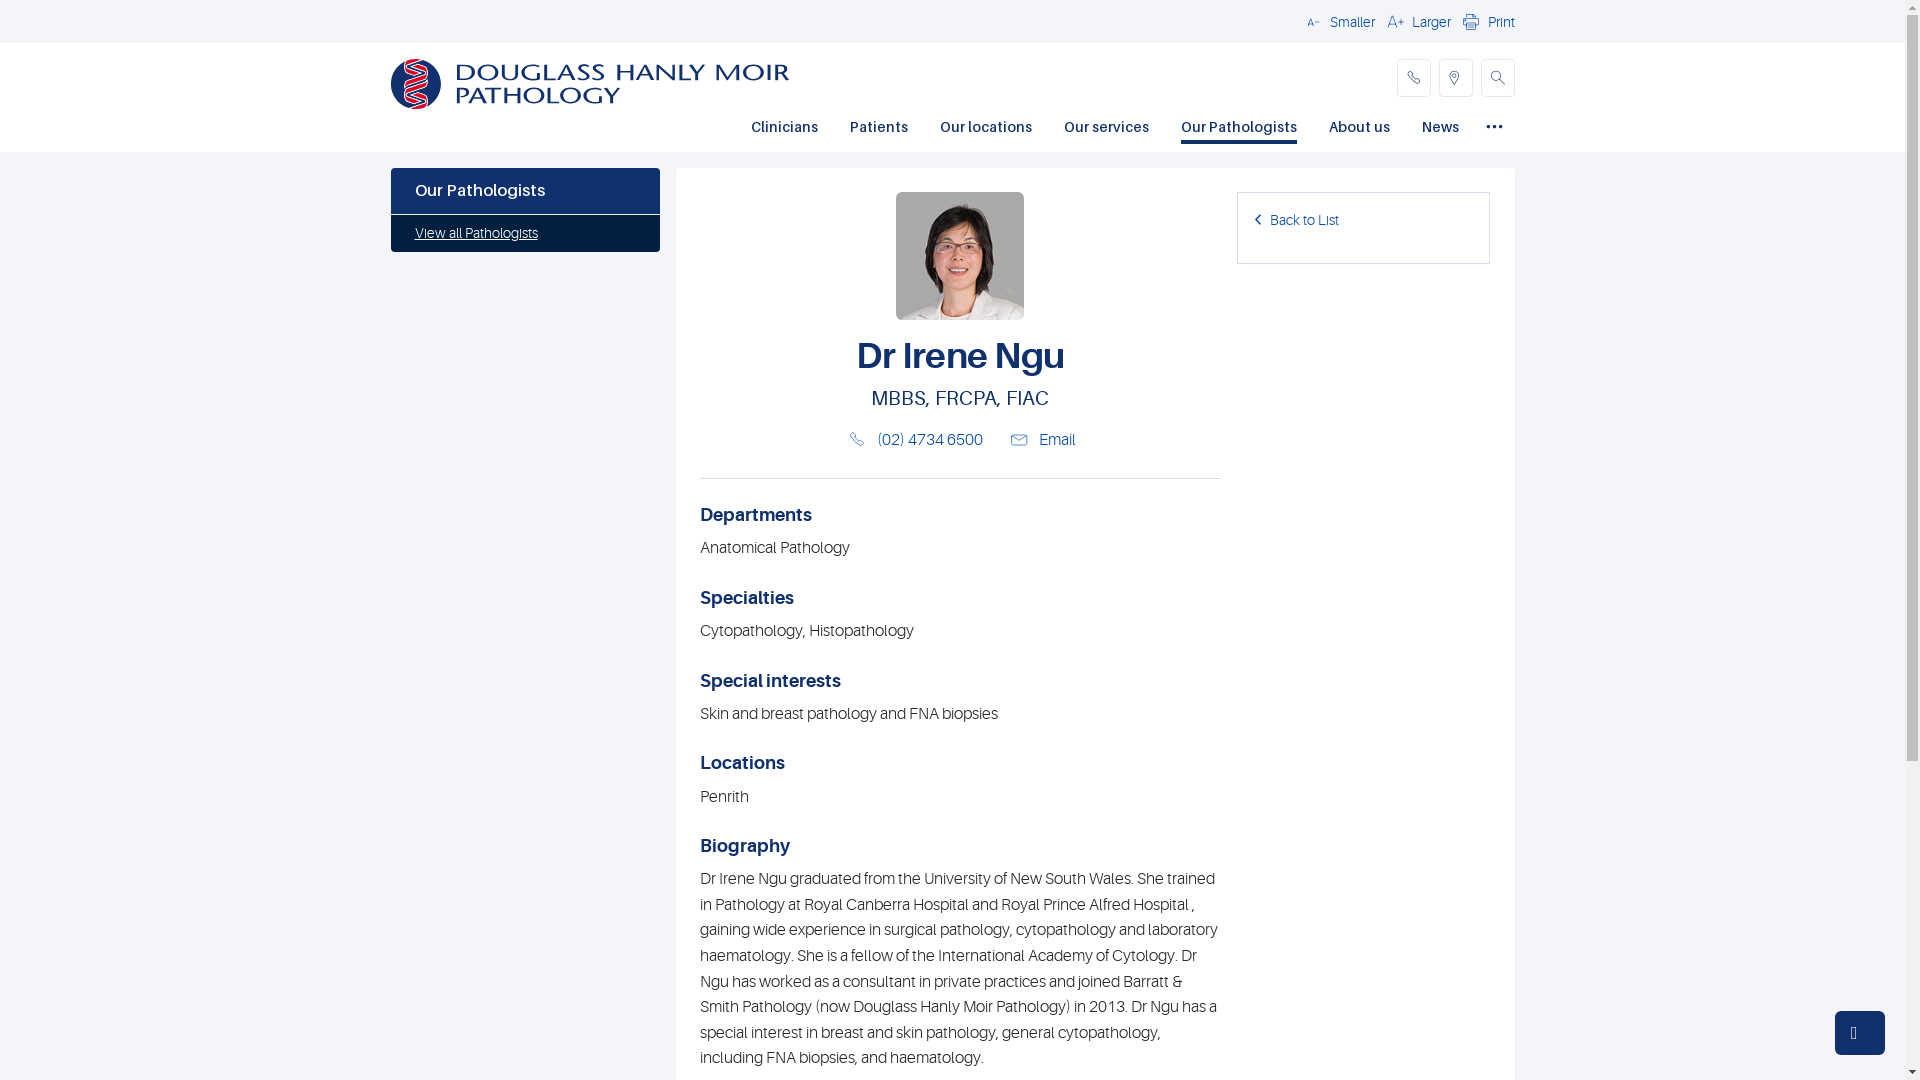 This screenshot has height=1080, width=1920. I want to click on Email, so click(1042, 441).